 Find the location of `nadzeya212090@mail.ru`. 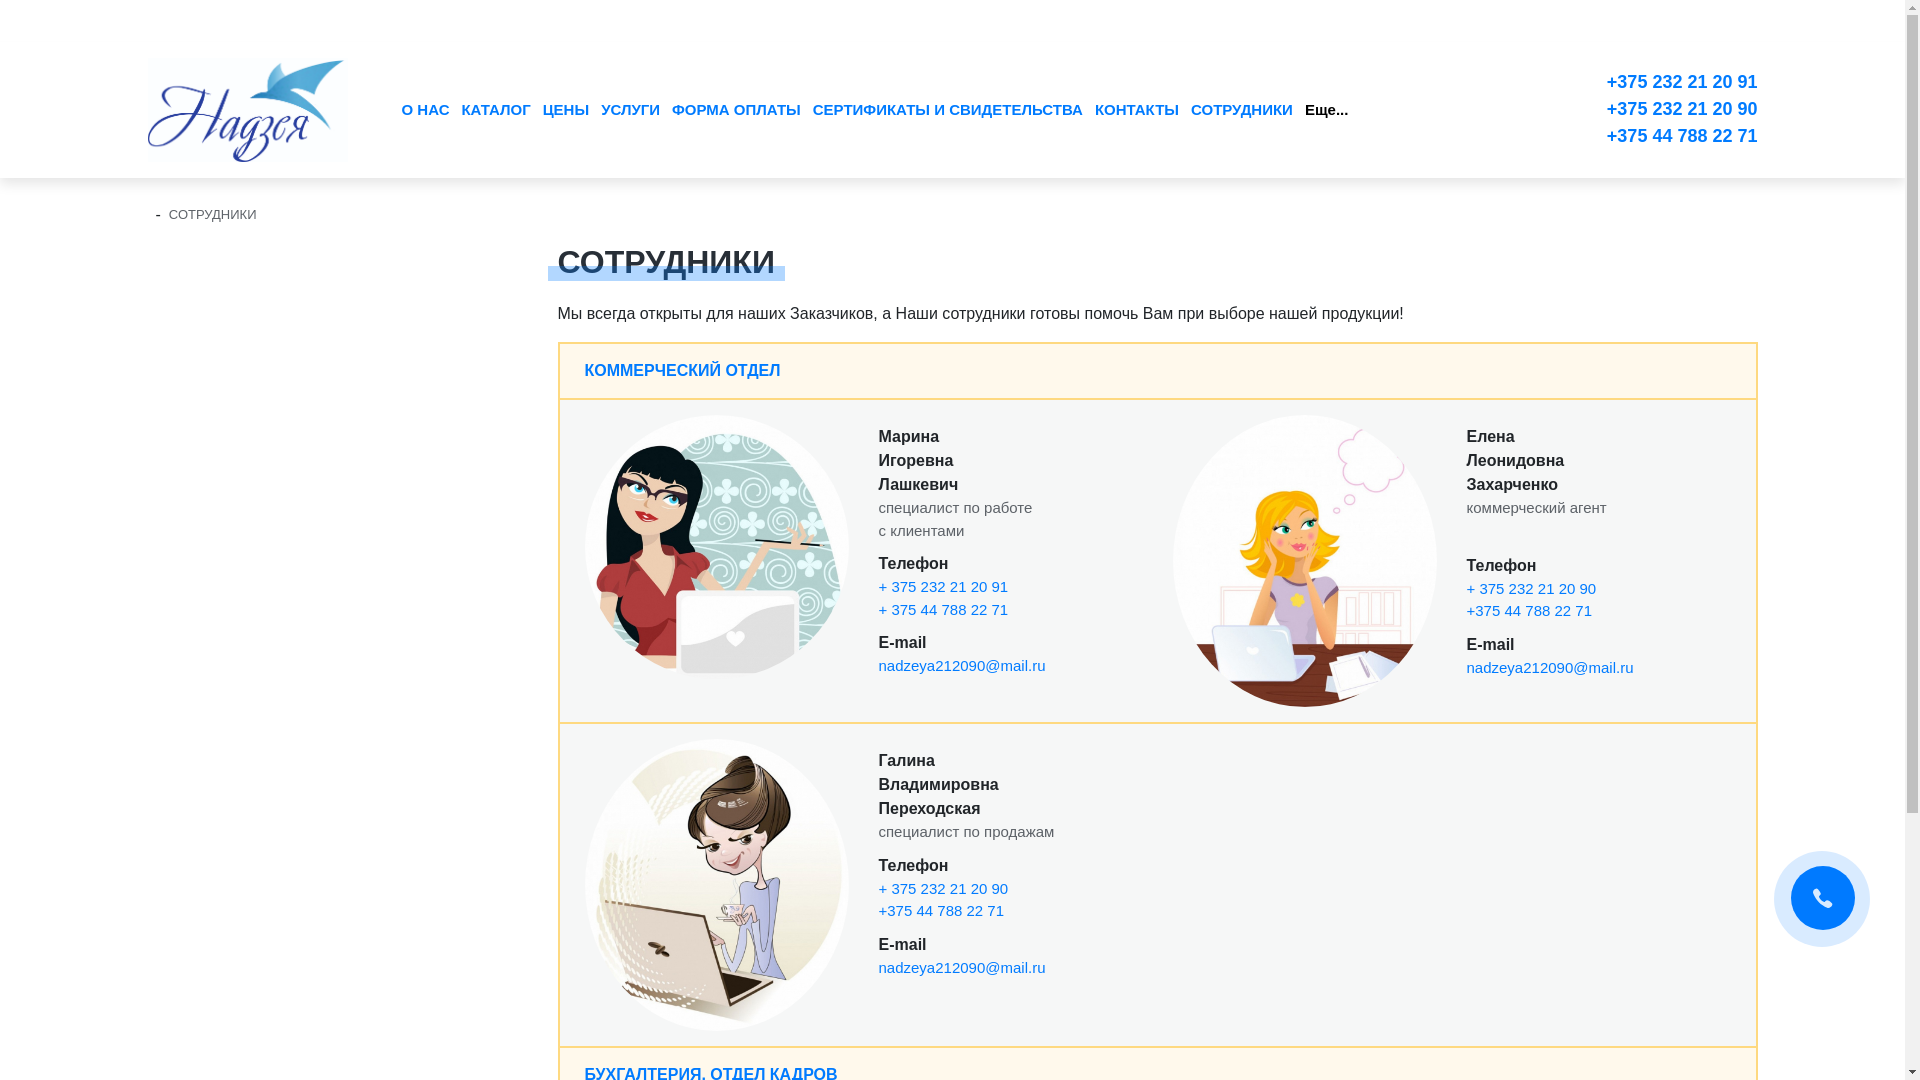

nadzeya212090@mail.ru is located at coordinates (1550, 668).